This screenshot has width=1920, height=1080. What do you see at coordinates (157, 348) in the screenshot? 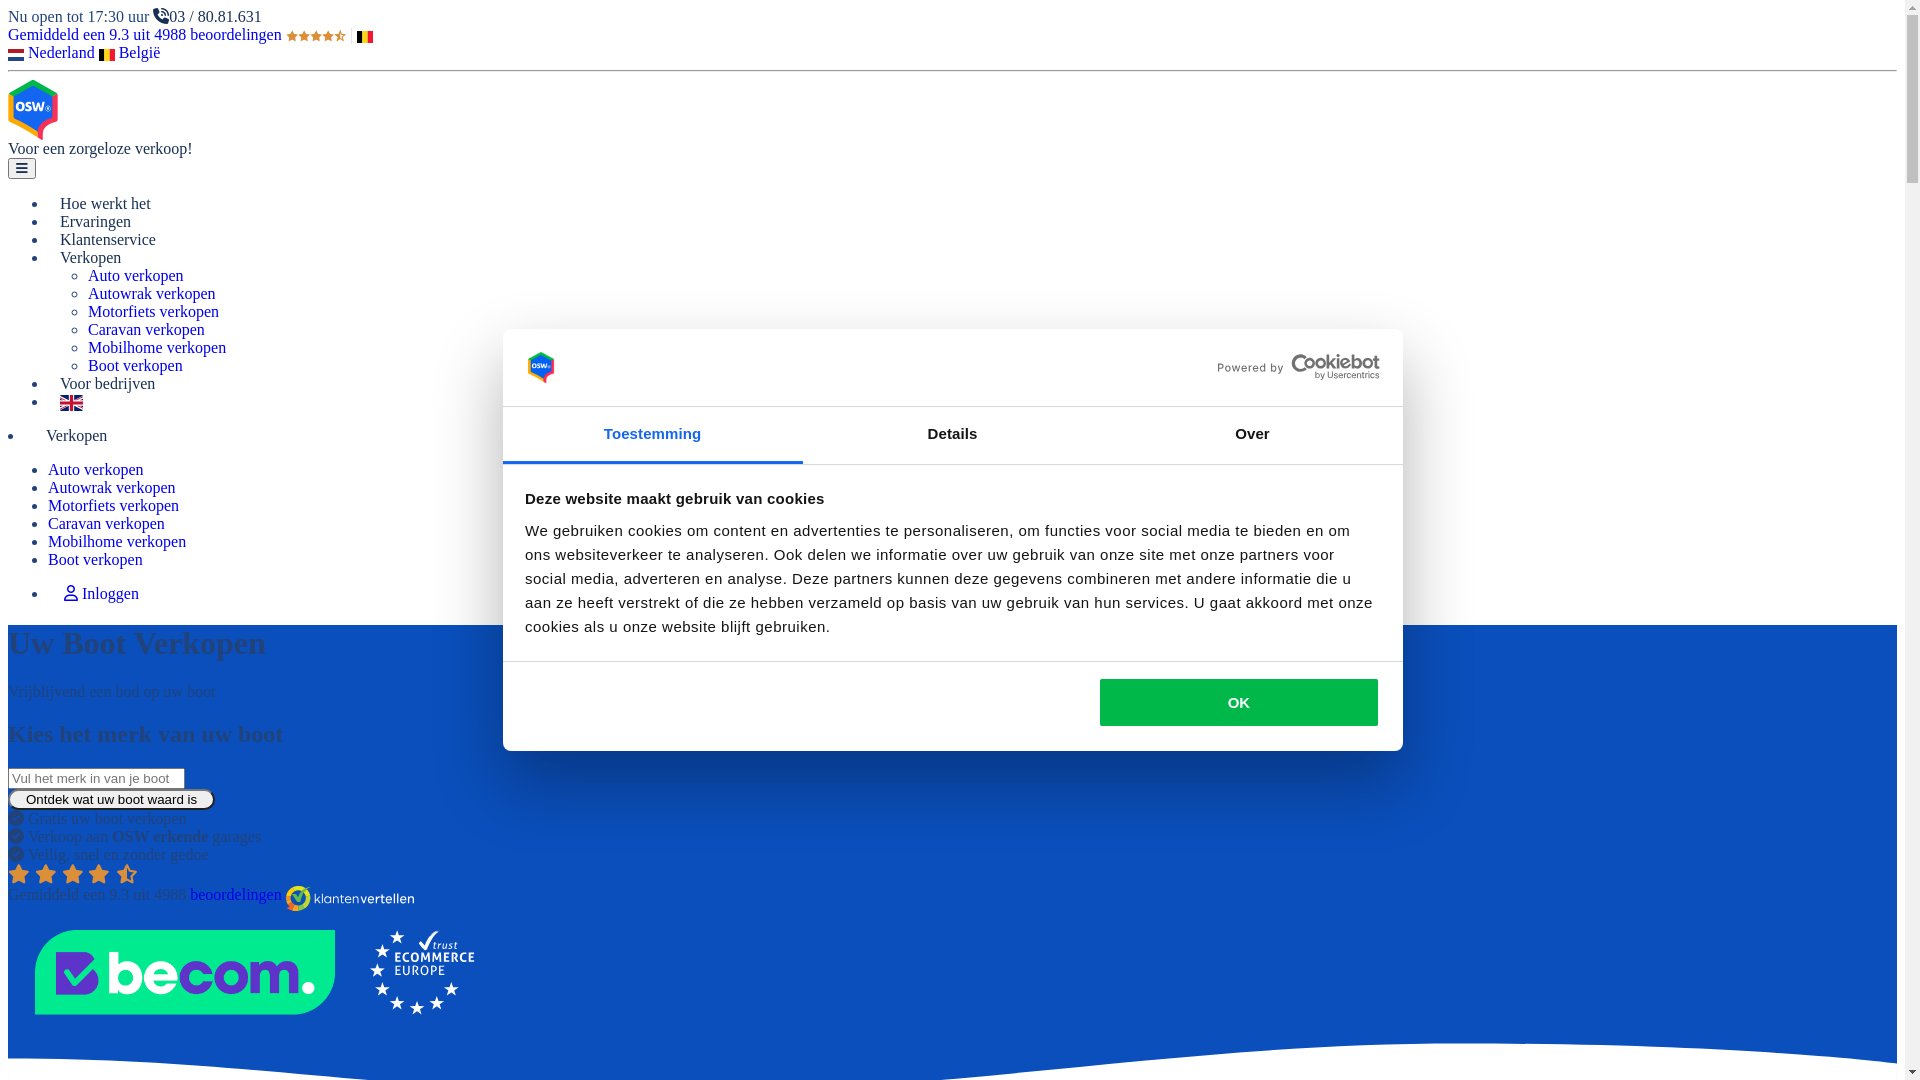
I see `Mobilhome verkopen` at bounding box center [157, 348].